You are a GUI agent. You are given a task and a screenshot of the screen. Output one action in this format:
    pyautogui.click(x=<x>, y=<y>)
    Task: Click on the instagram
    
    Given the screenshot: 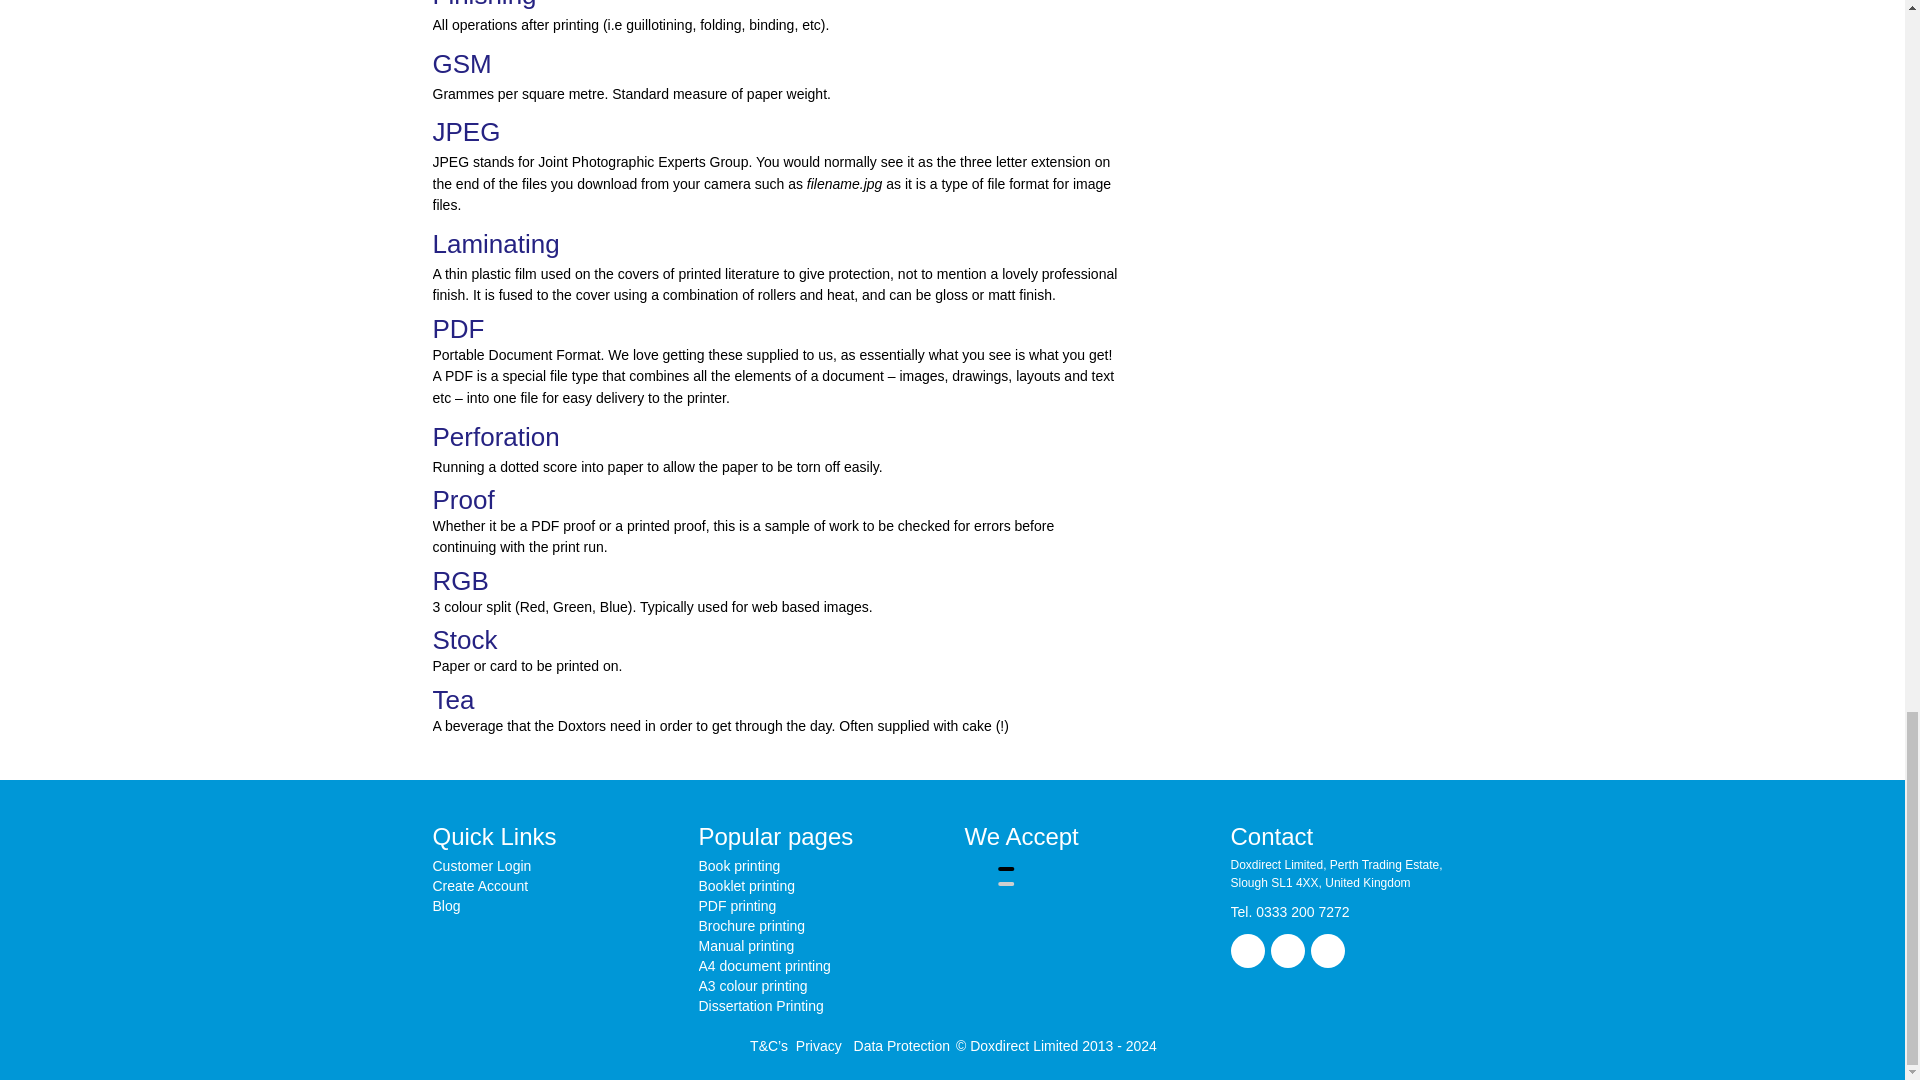 What is the action you would take?
    pyautogui.click(x=1326, y=950)
    